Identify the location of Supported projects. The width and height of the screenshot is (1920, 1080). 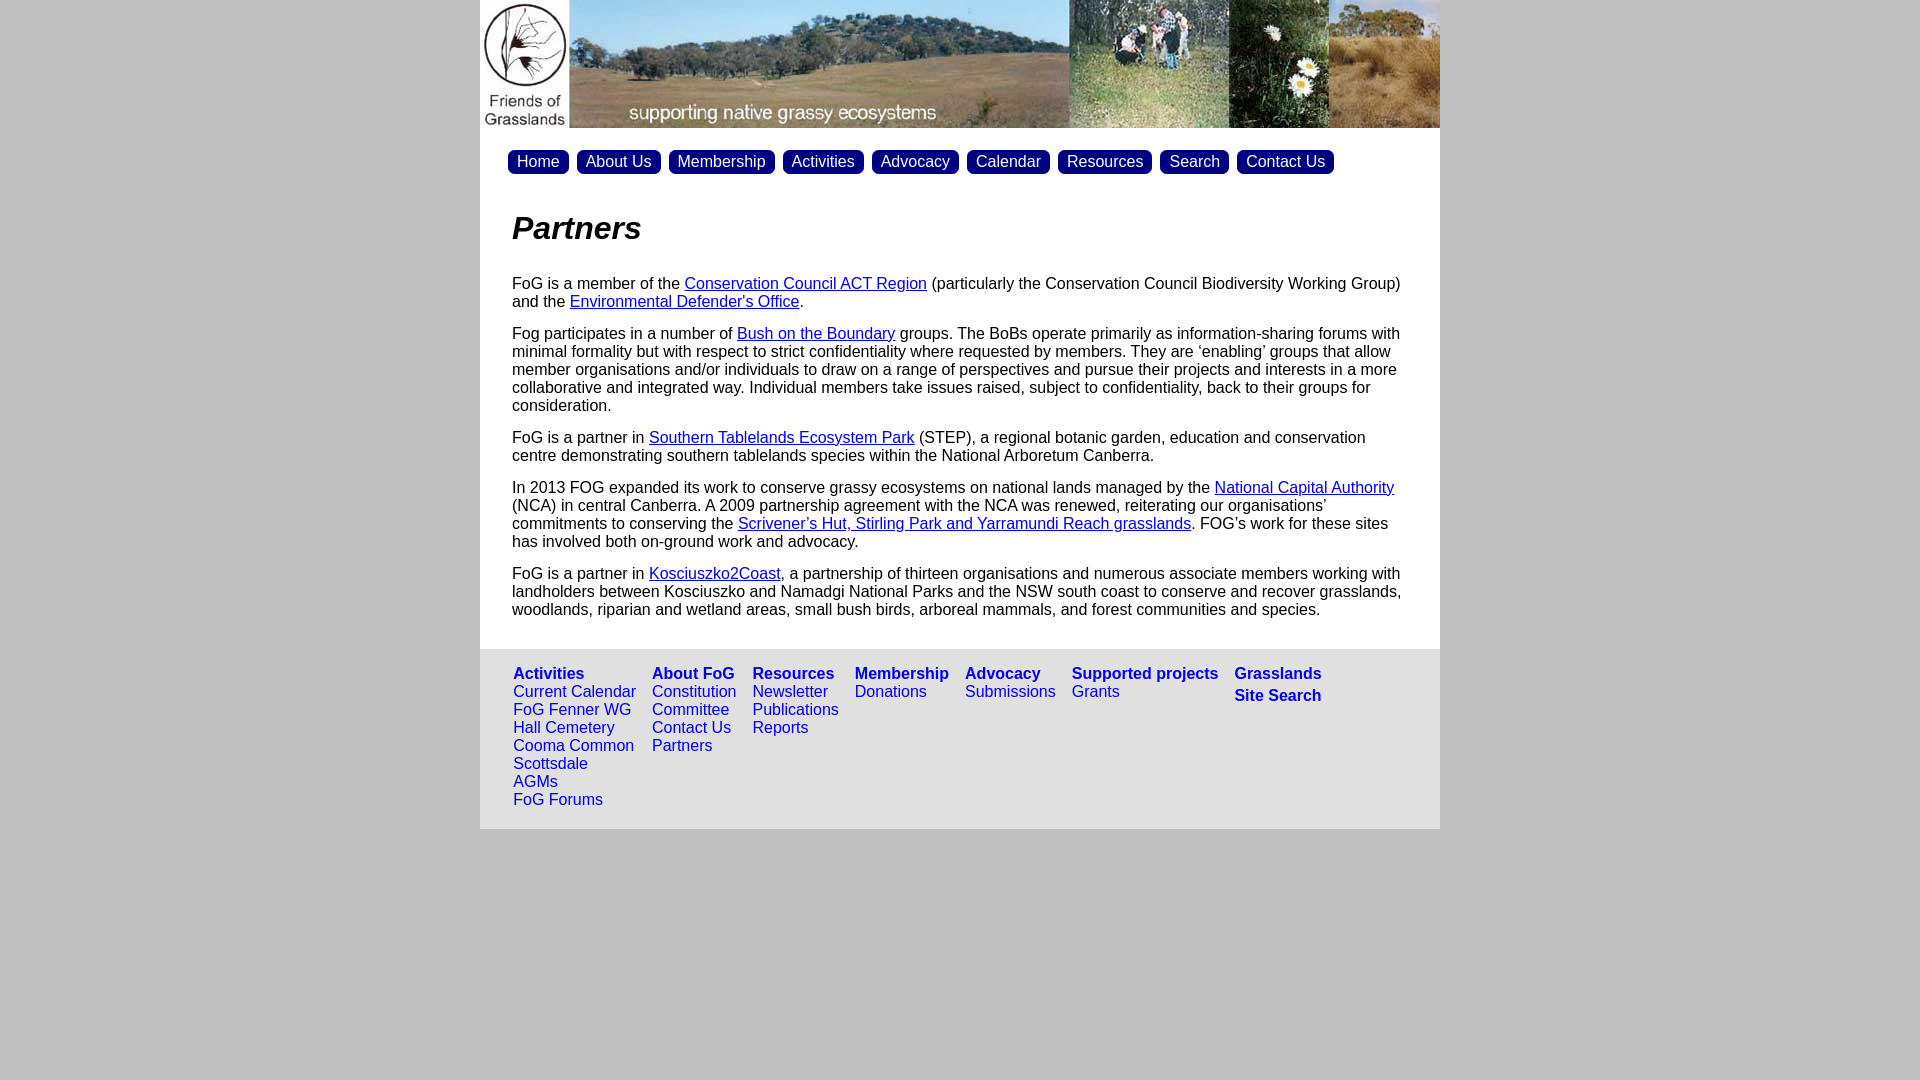
(1146, 674).